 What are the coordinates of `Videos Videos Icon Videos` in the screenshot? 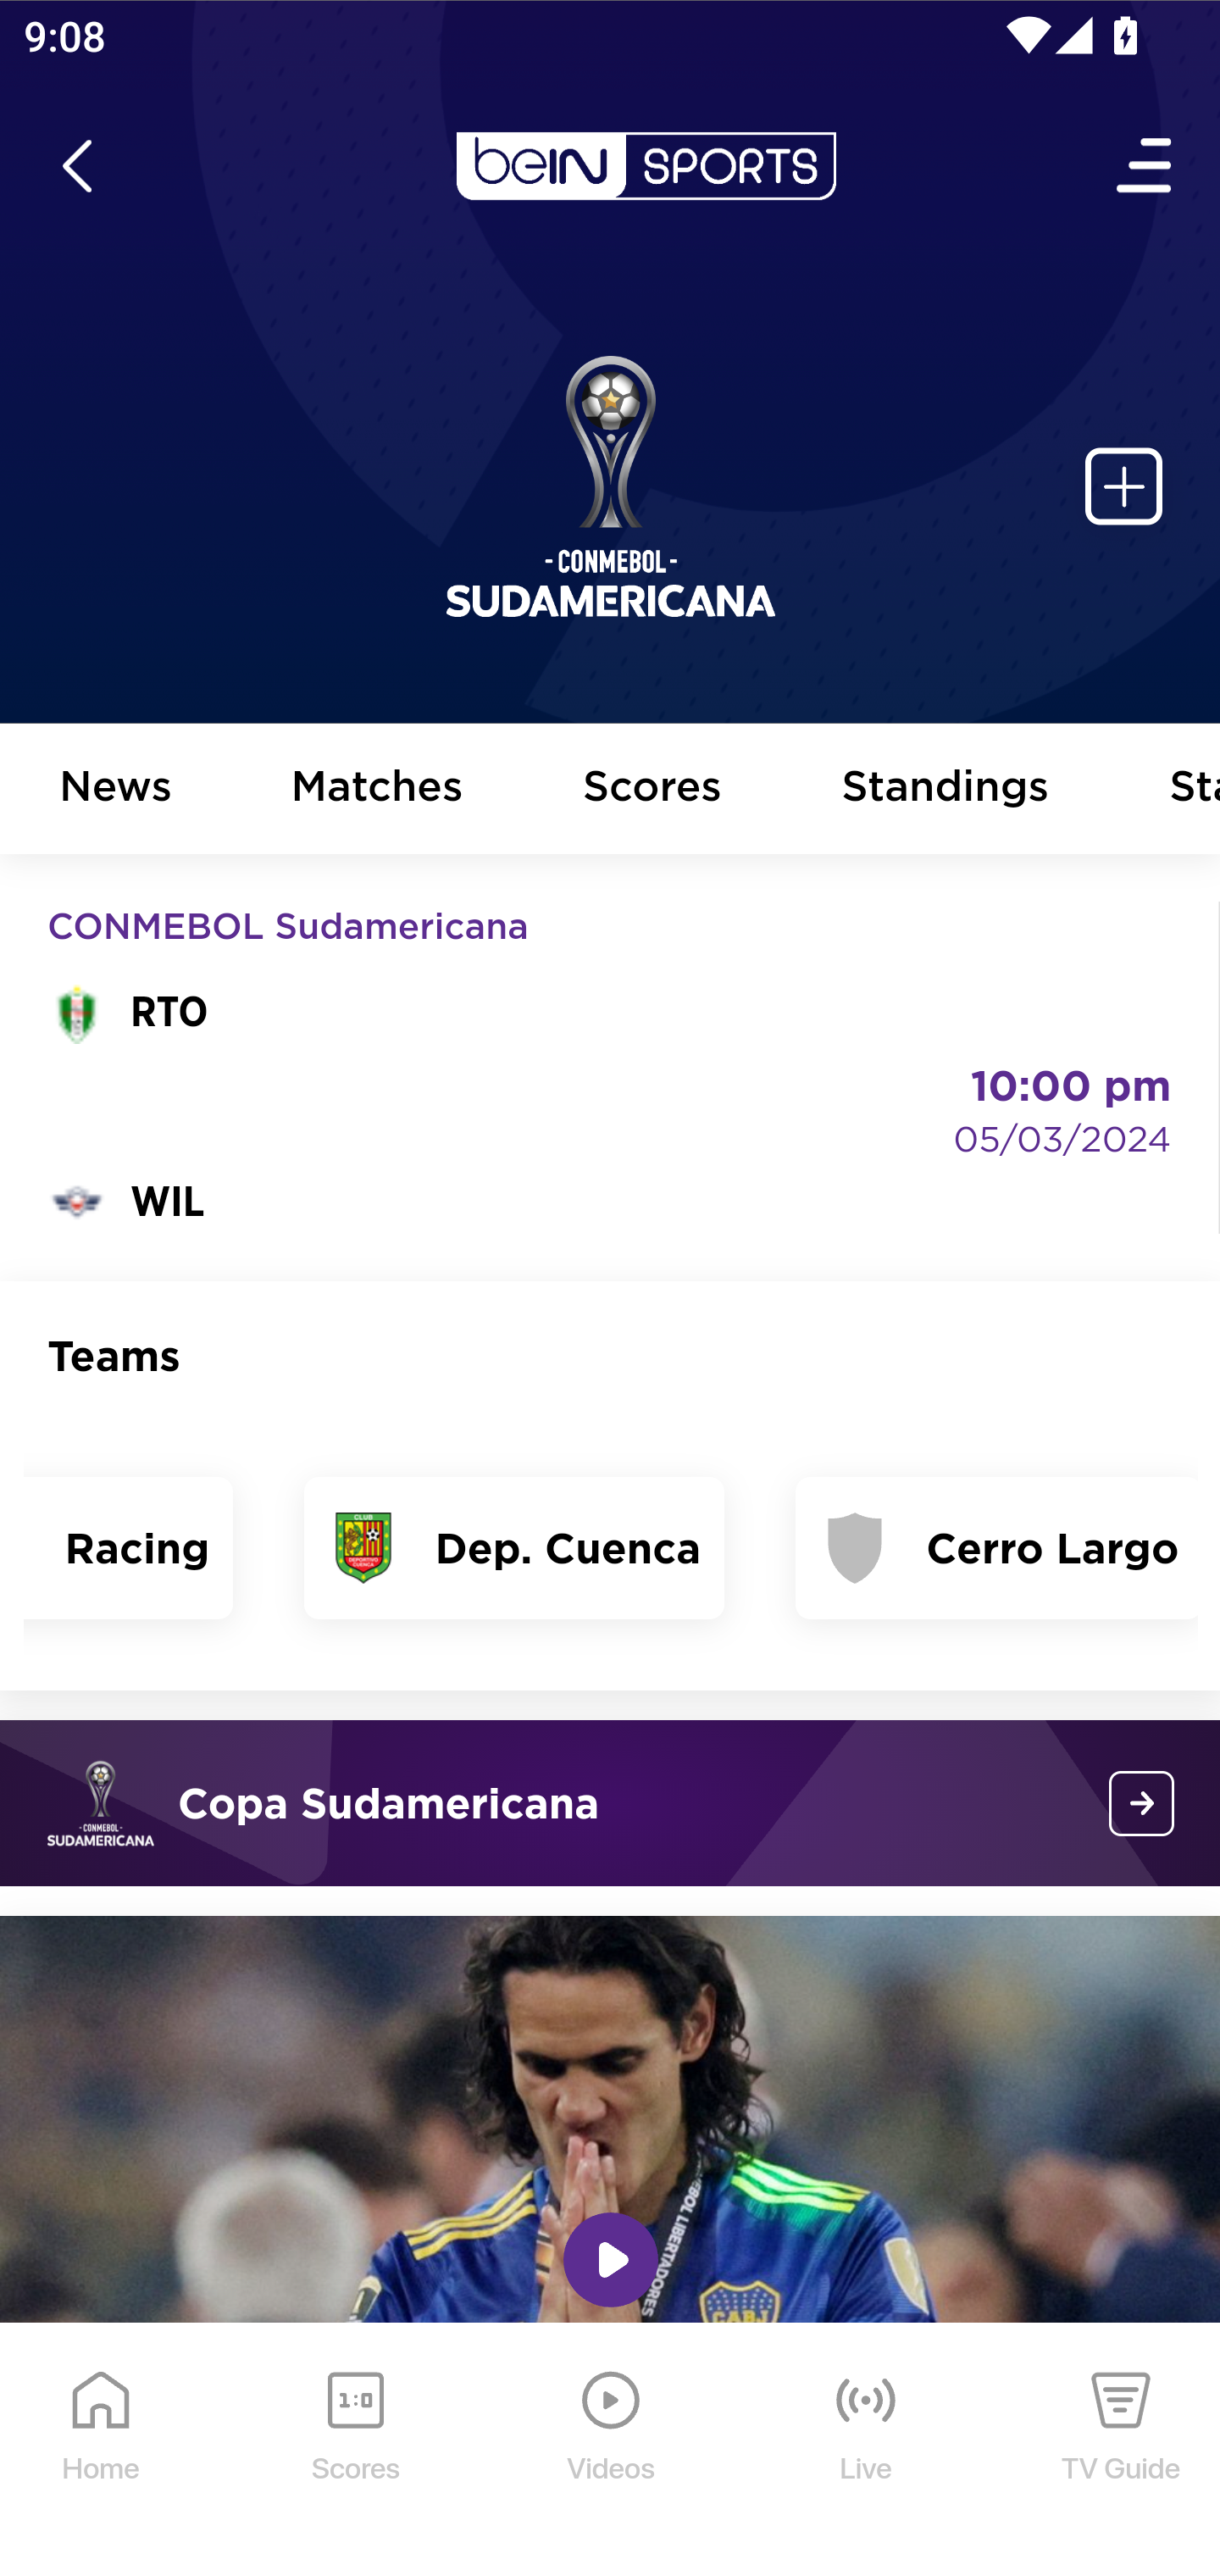 It's located at (612, 2451).